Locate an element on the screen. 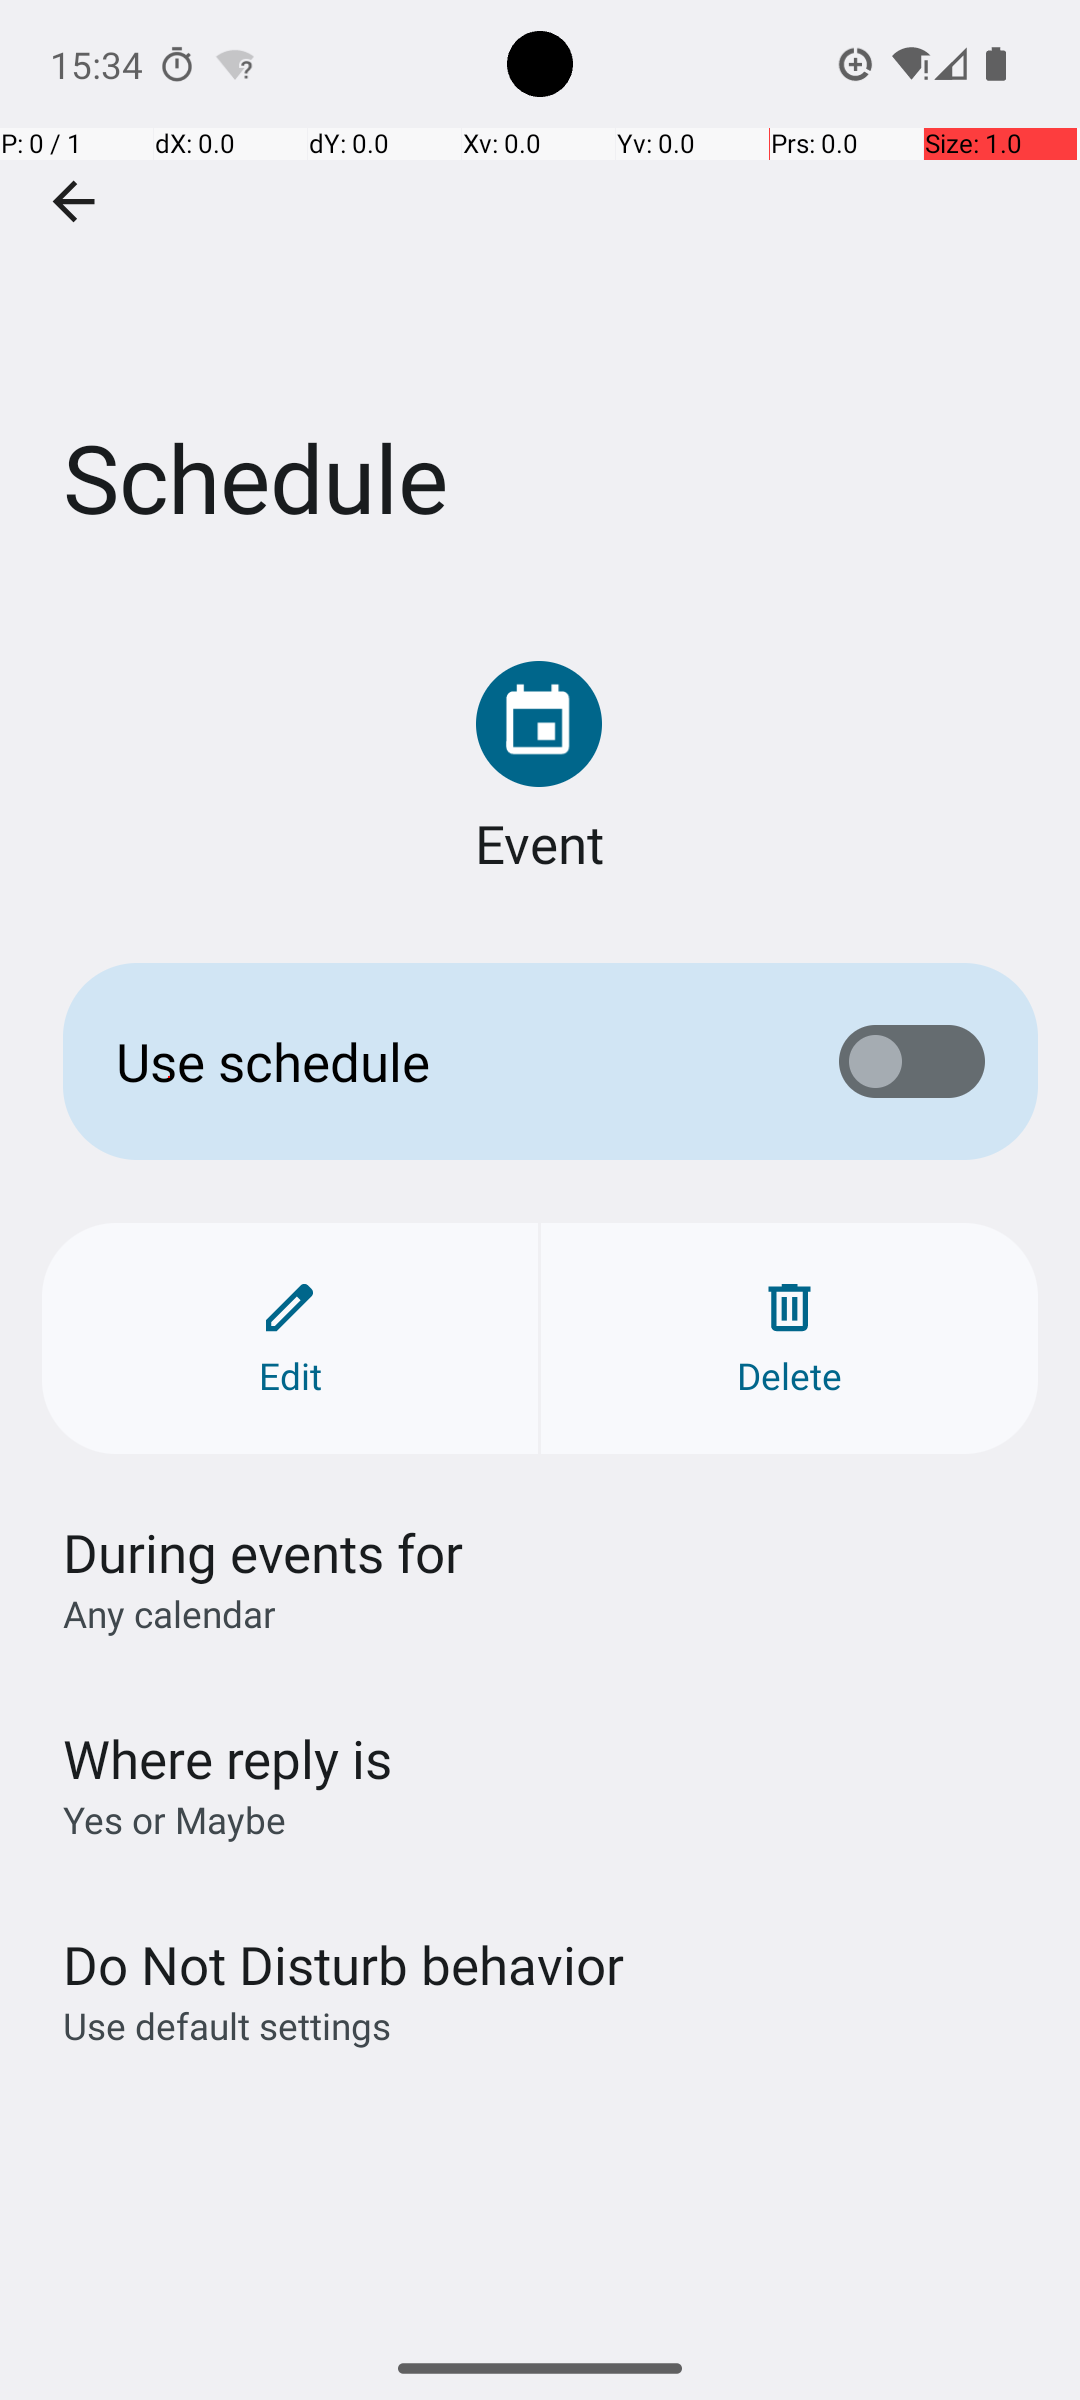  Do Not Disturb behavior is located at coordinates (343, 1964).